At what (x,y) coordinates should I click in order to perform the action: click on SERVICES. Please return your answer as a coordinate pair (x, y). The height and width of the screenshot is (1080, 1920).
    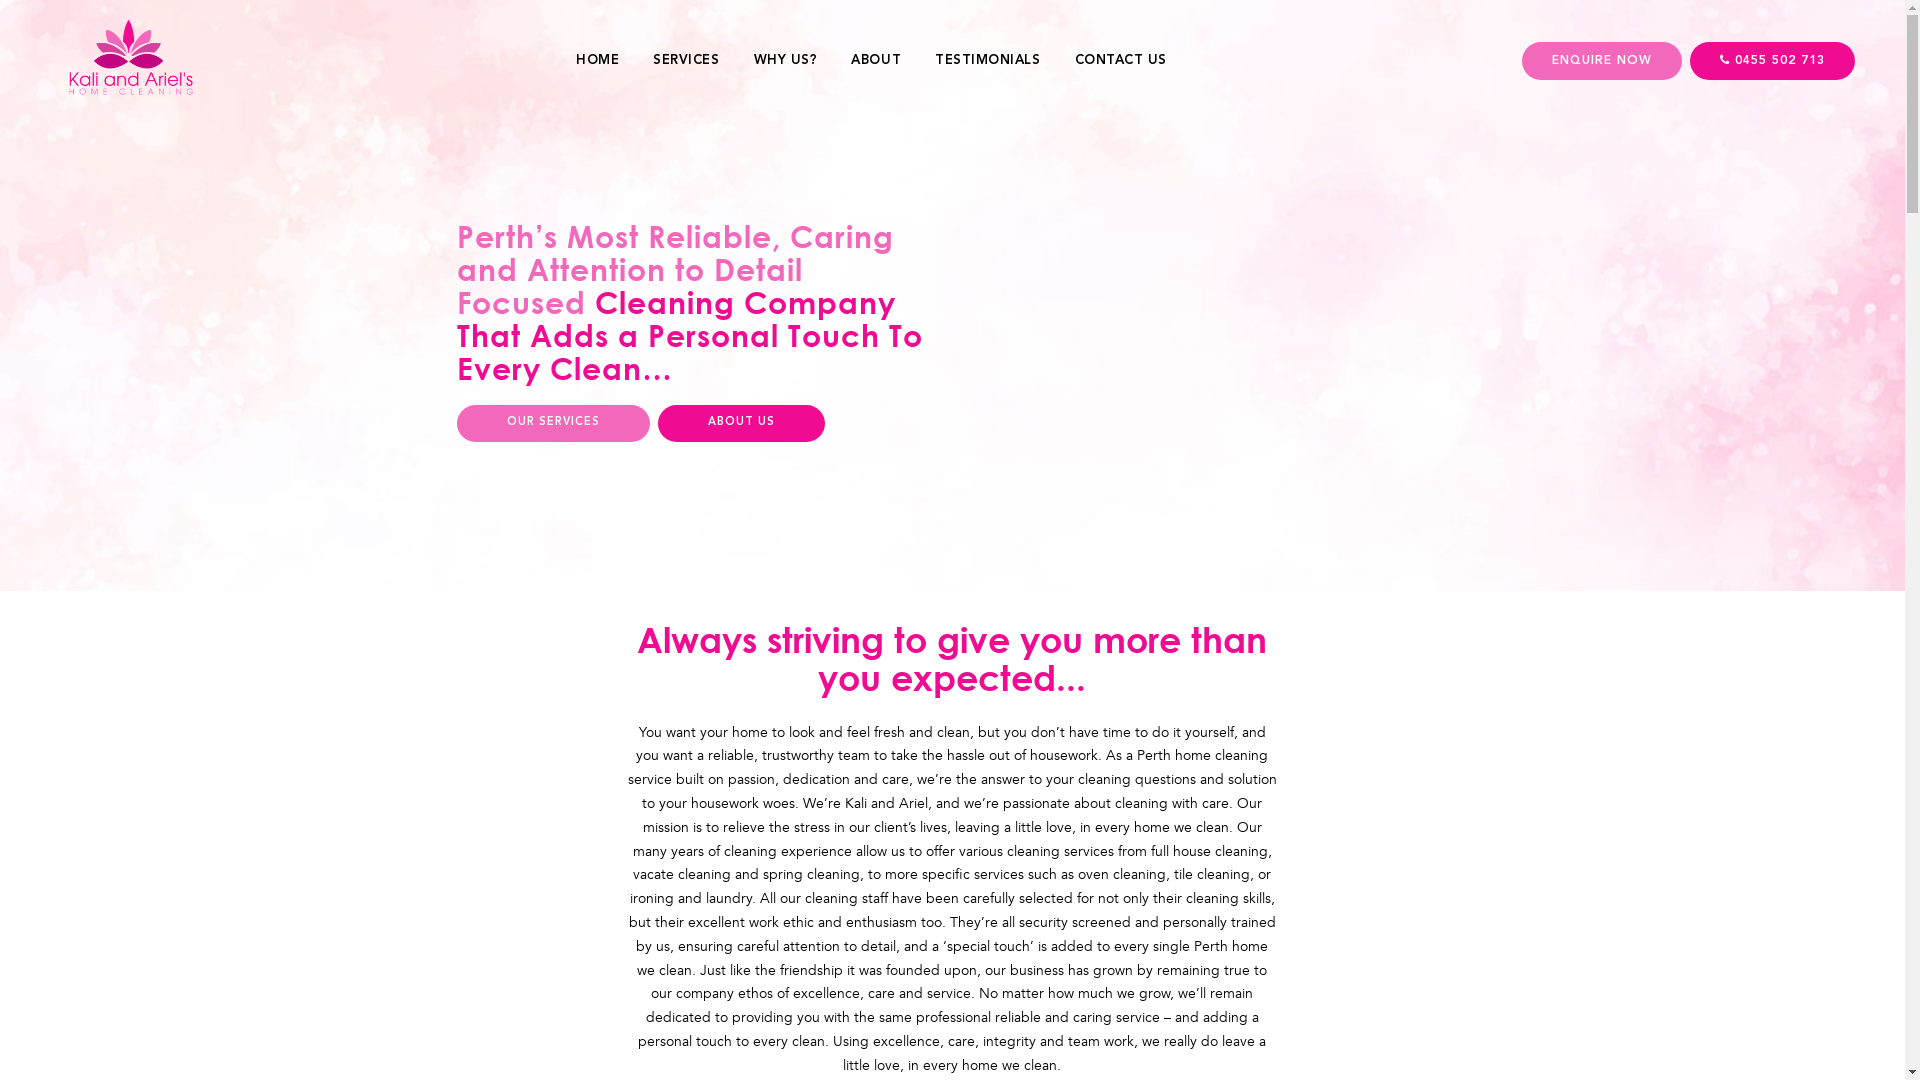
    Looking at the image, I should click on (686, 60).